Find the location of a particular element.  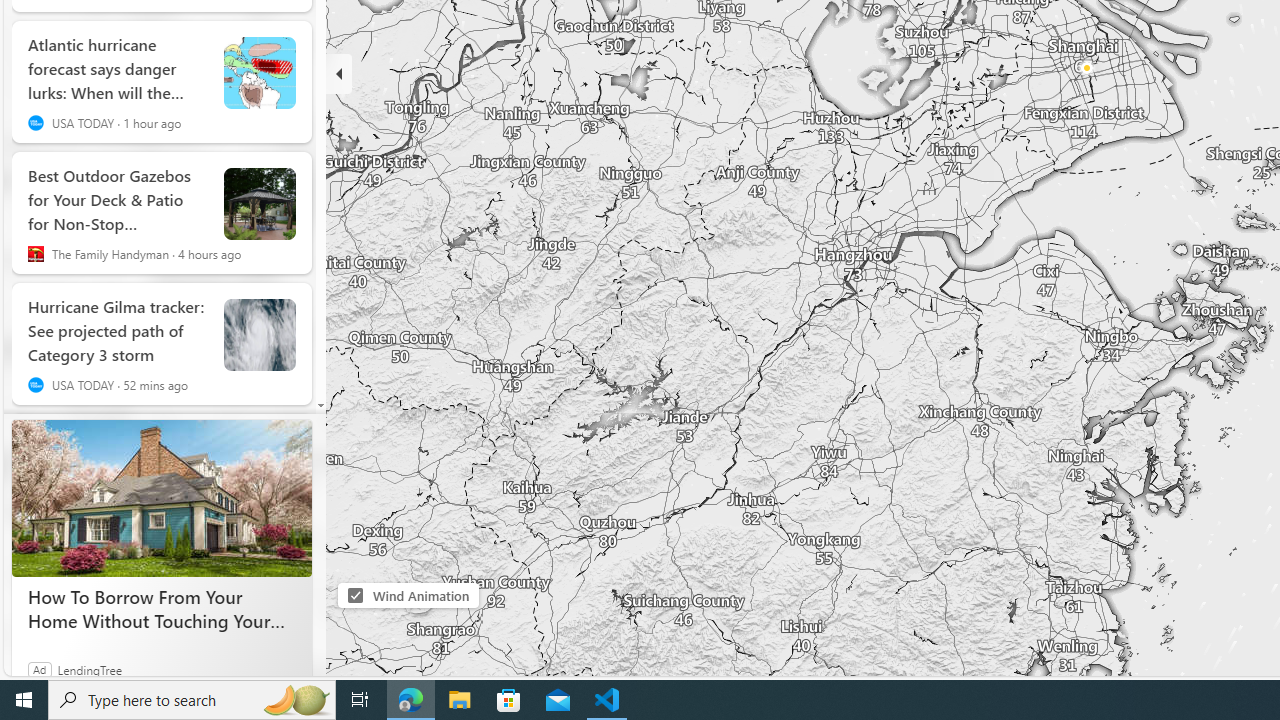

Wind Animation is located at coordinates (356, 596).